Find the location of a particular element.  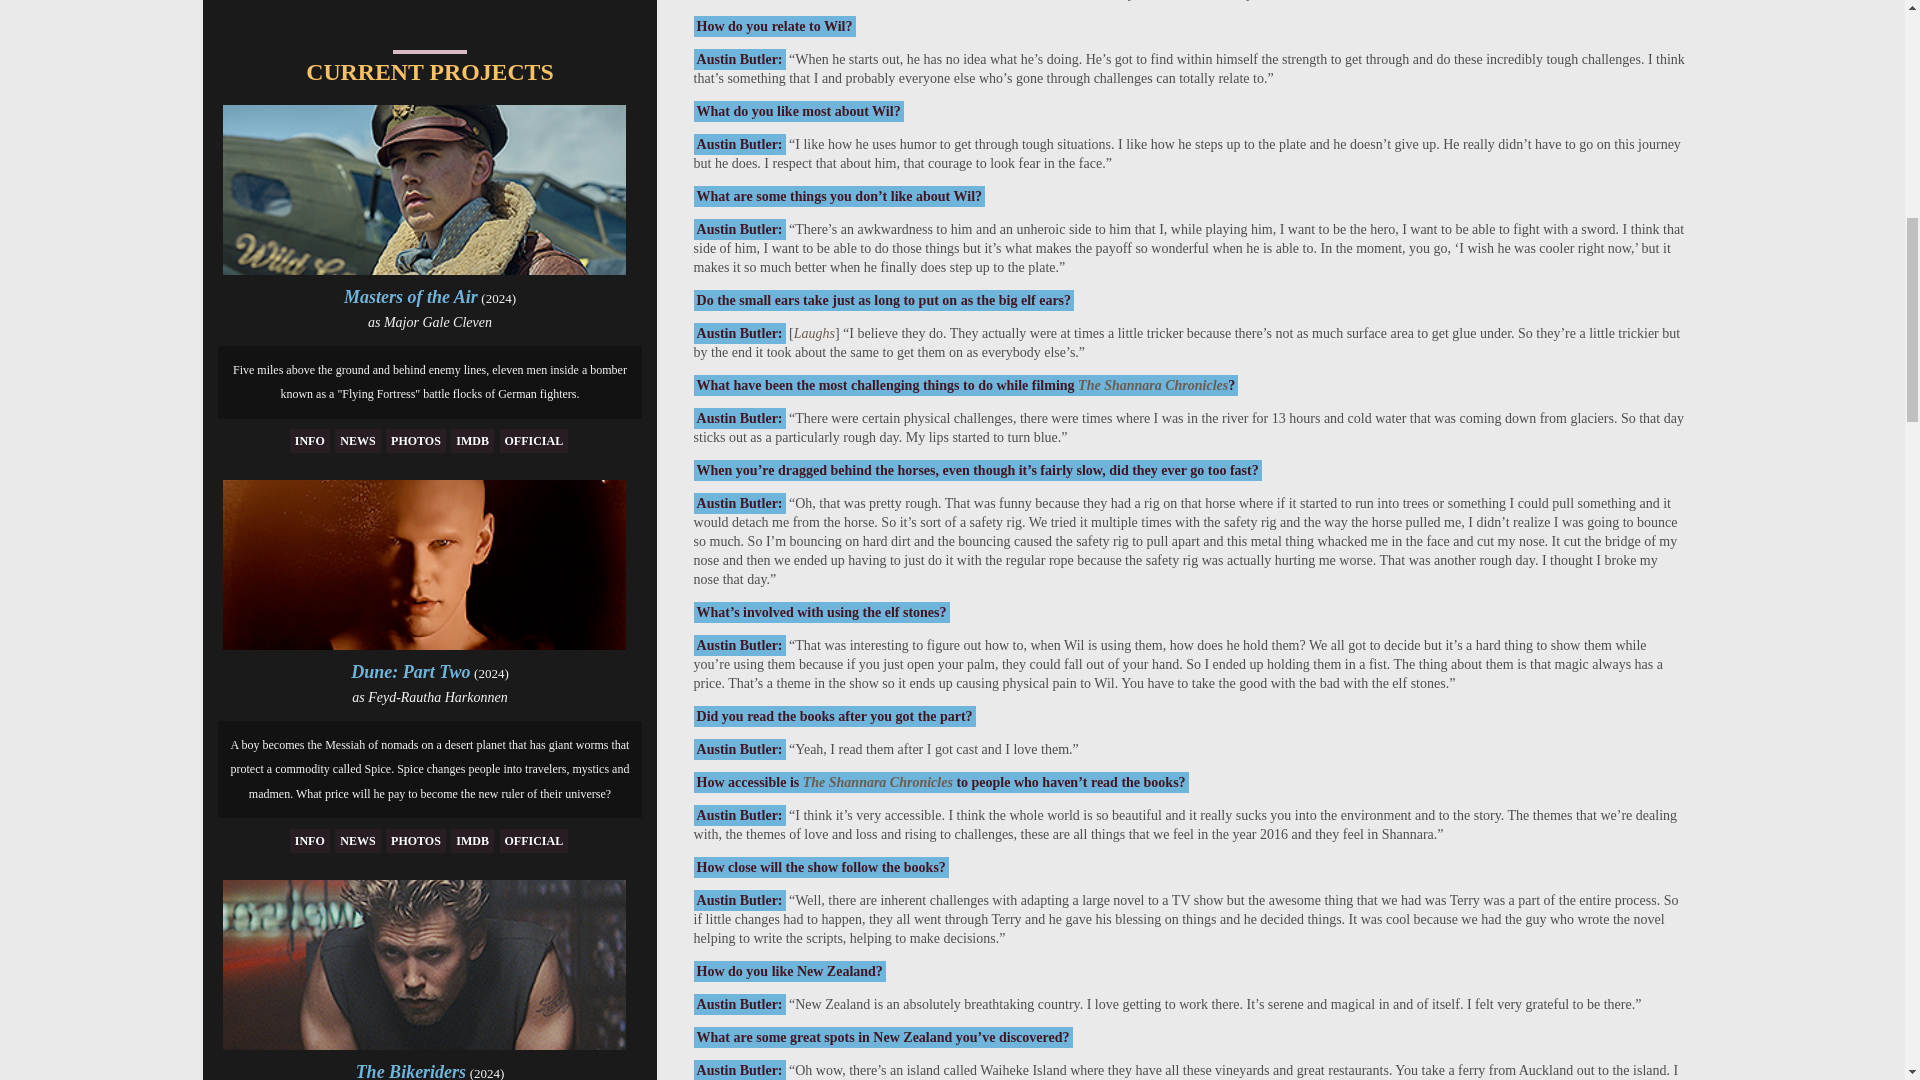

PHOTOS is located at coordinates (415, 841).